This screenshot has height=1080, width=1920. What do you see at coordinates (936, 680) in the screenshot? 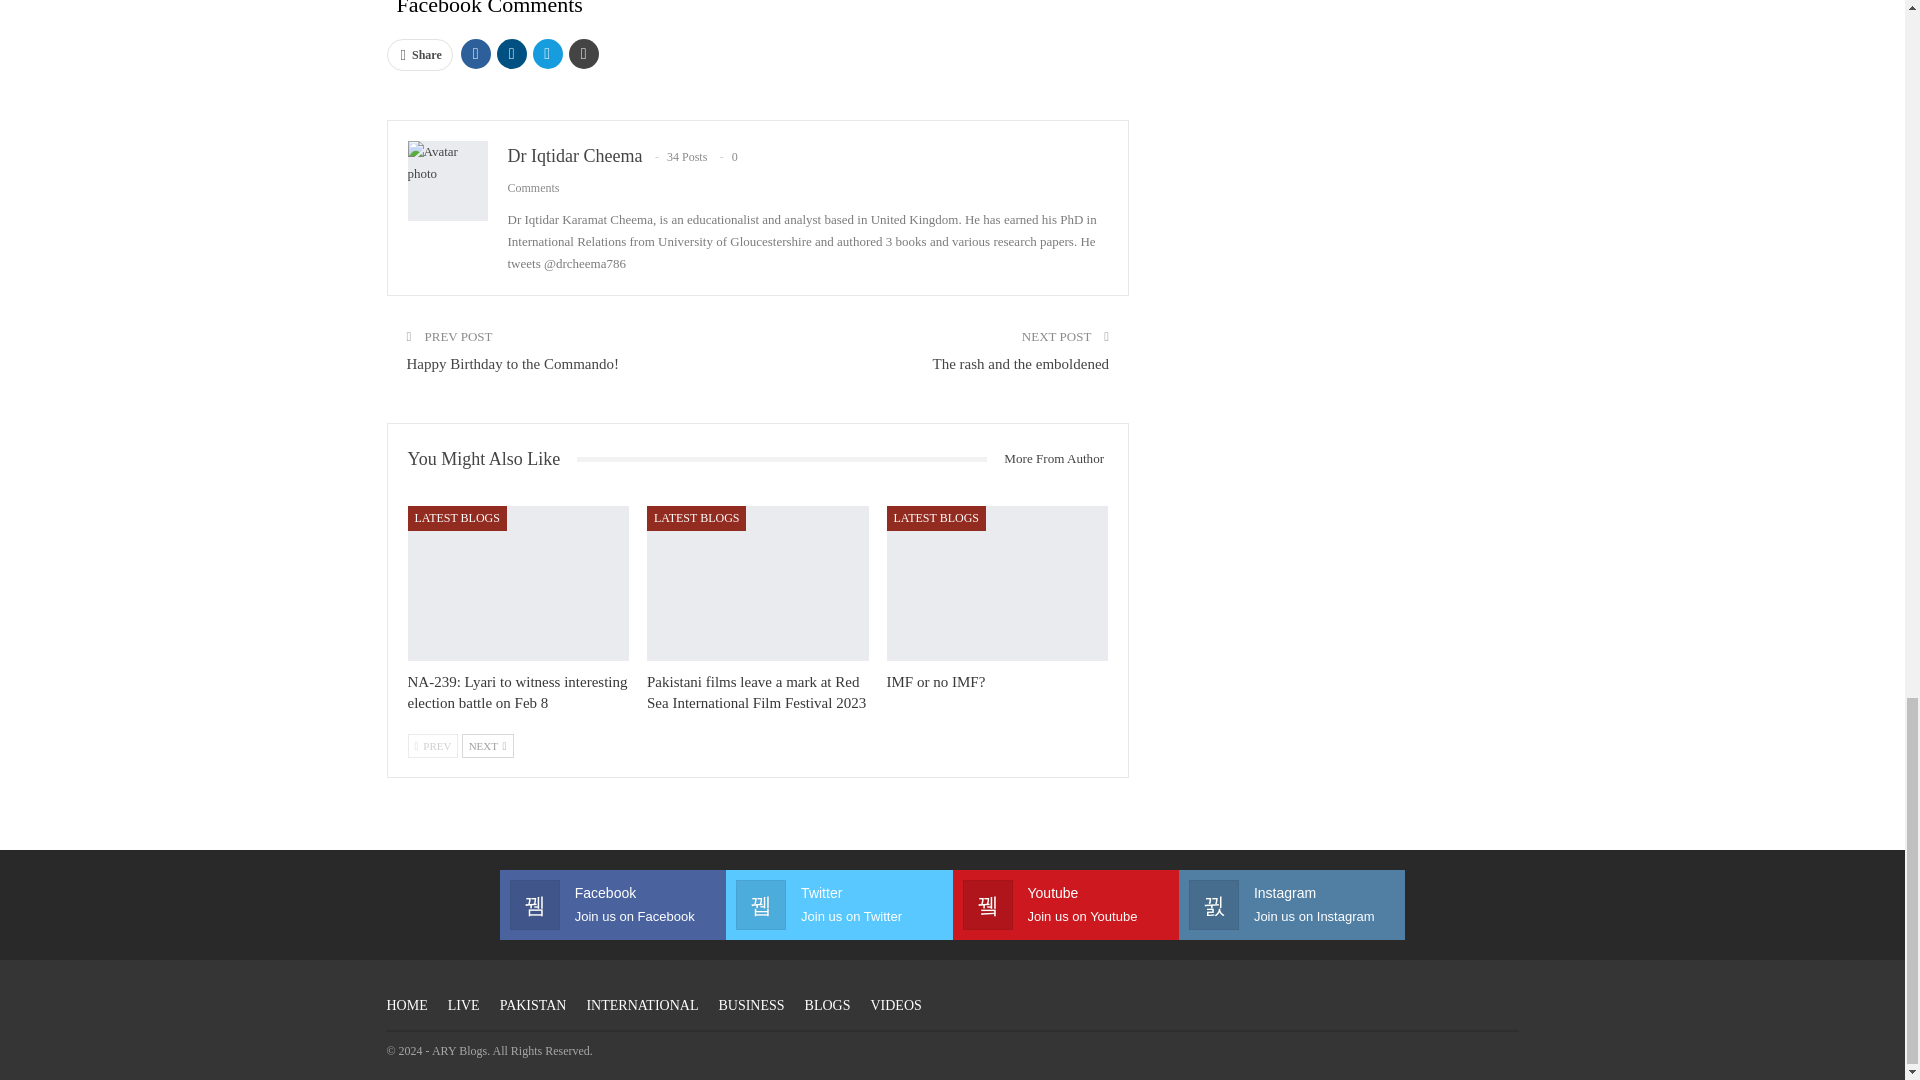
I see `IMF or no IMF?` at bounding box center [936, 680].